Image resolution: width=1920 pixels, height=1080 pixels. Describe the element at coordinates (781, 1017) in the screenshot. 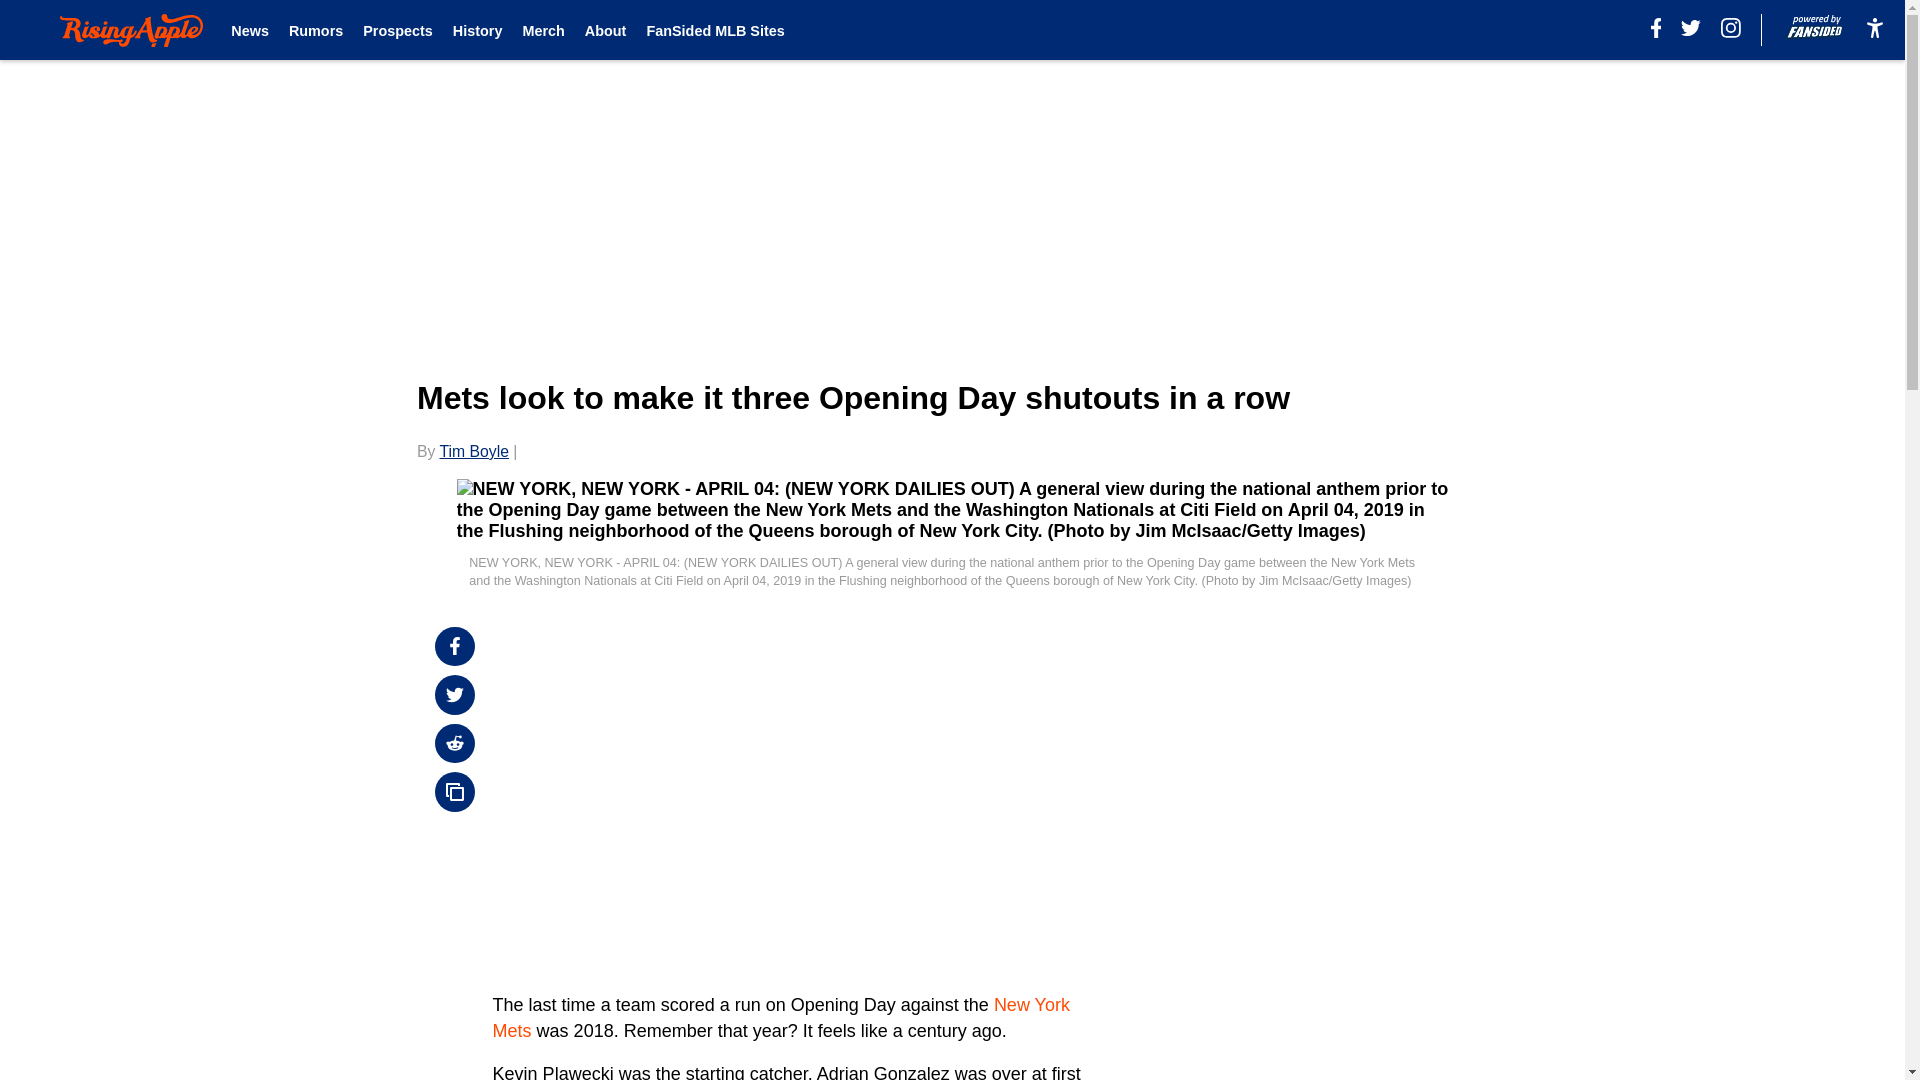

I see `New York Mets` at that location.